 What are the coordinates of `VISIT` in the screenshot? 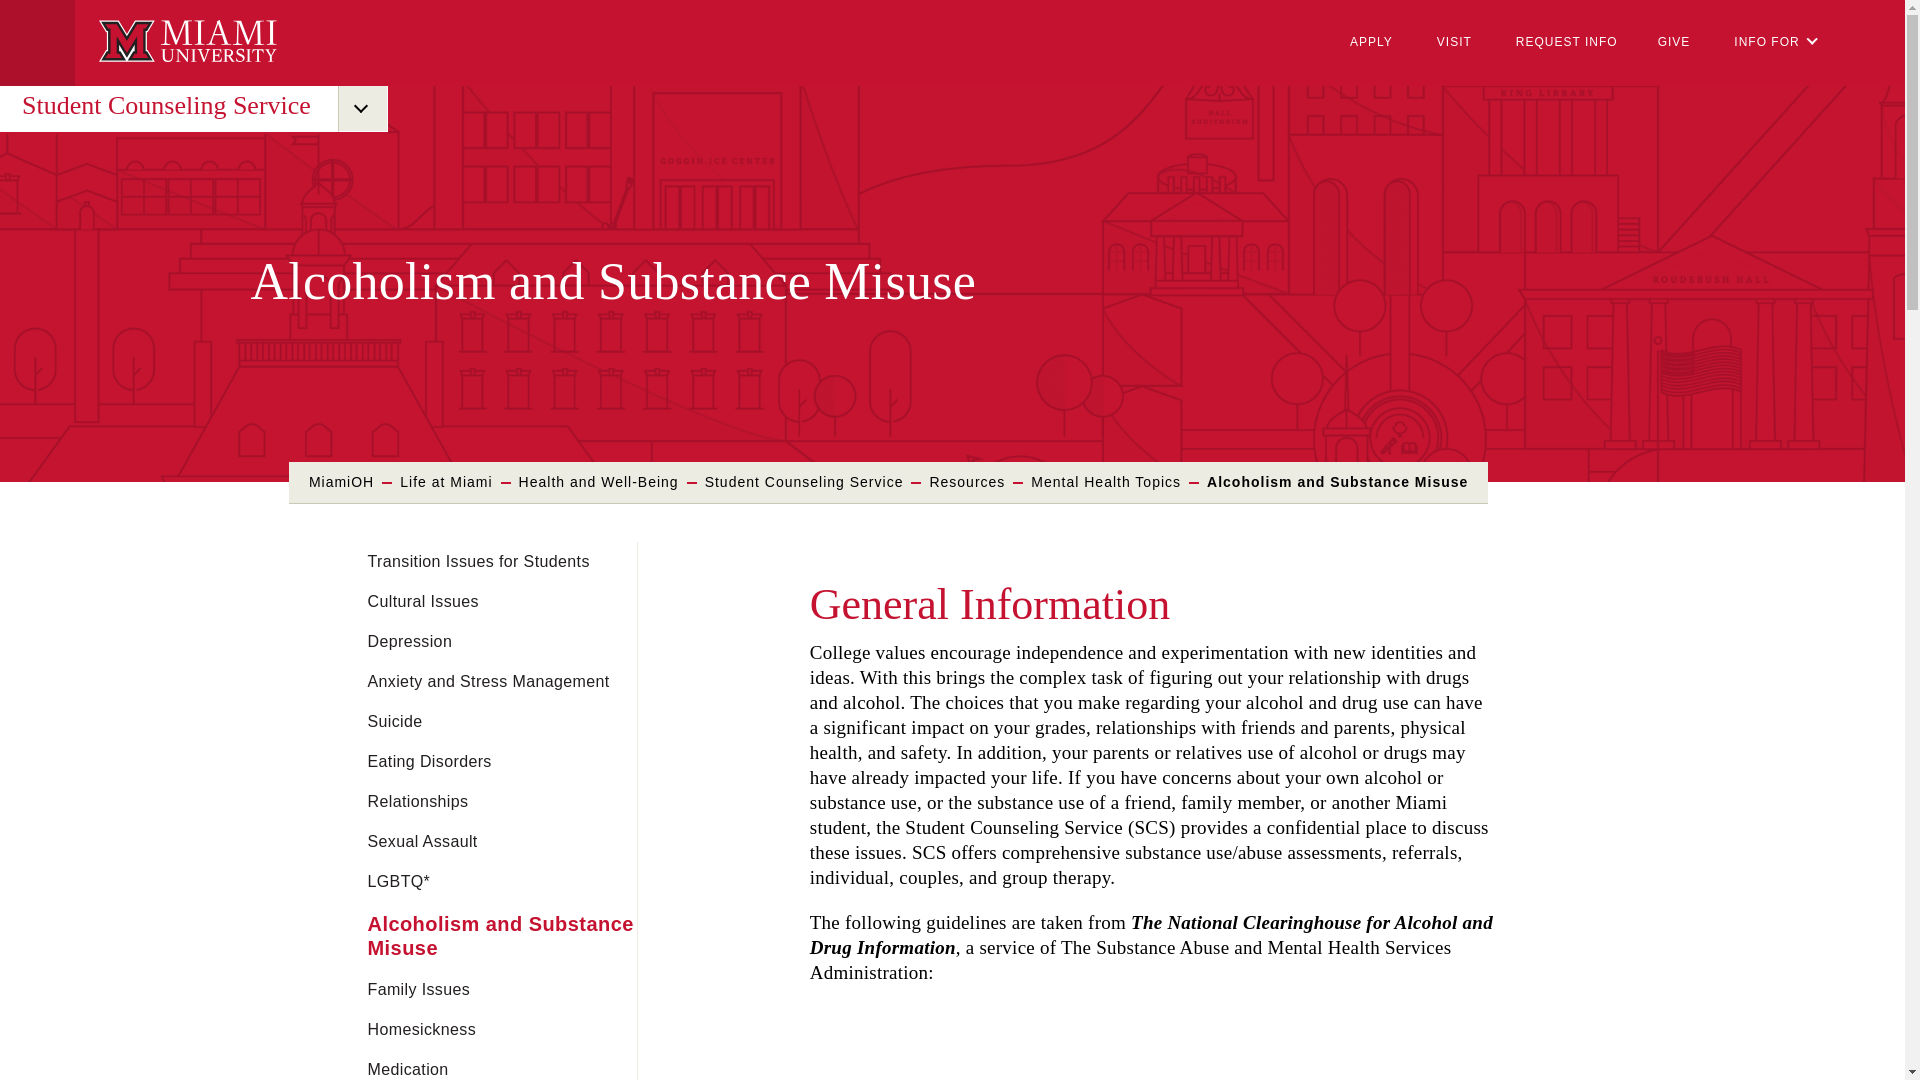 It's located at (1454, 42).